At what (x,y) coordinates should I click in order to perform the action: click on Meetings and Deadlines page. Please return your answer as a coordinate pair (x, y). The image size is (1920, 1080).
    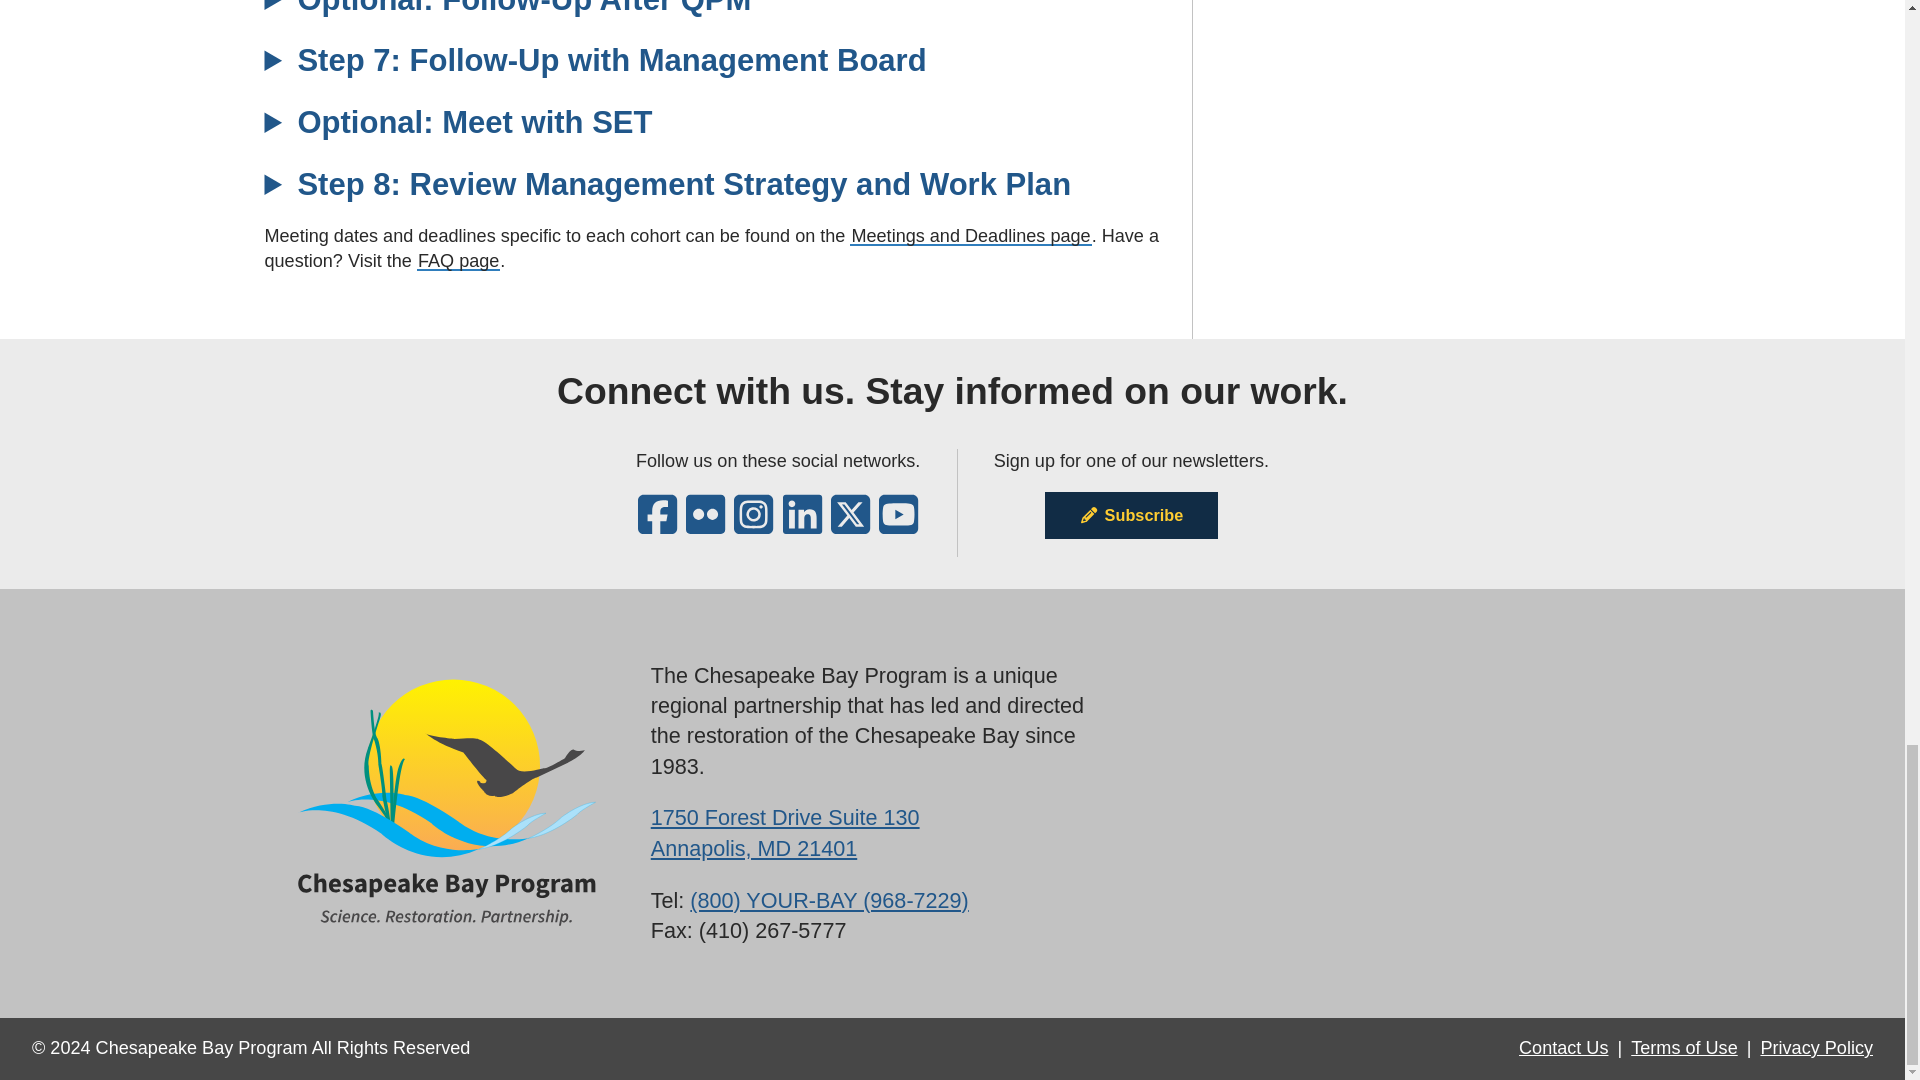
    Looking at the image, I should click on (970, 236).